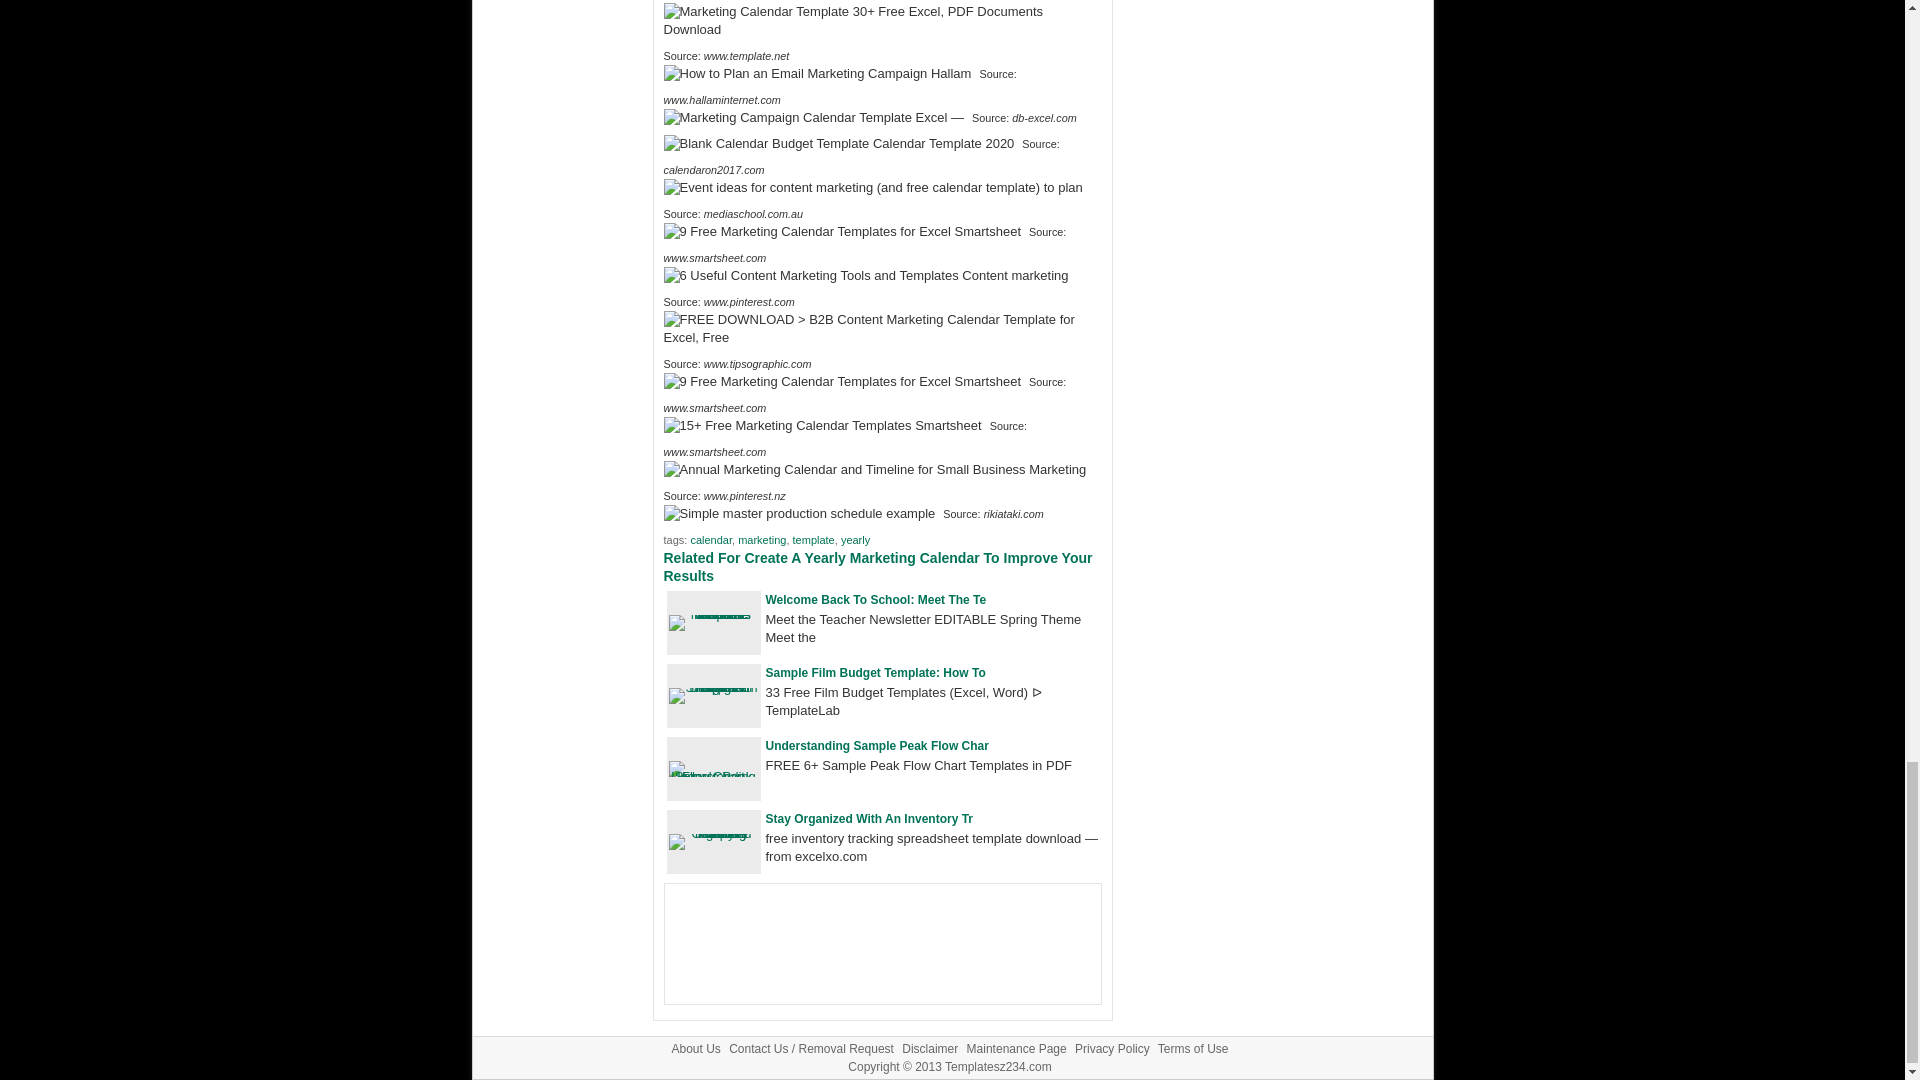 The height and width of the screenshot is (1080, 1920). I want to click on Understanding Sample Peak Flow Char, so click(877, 745).